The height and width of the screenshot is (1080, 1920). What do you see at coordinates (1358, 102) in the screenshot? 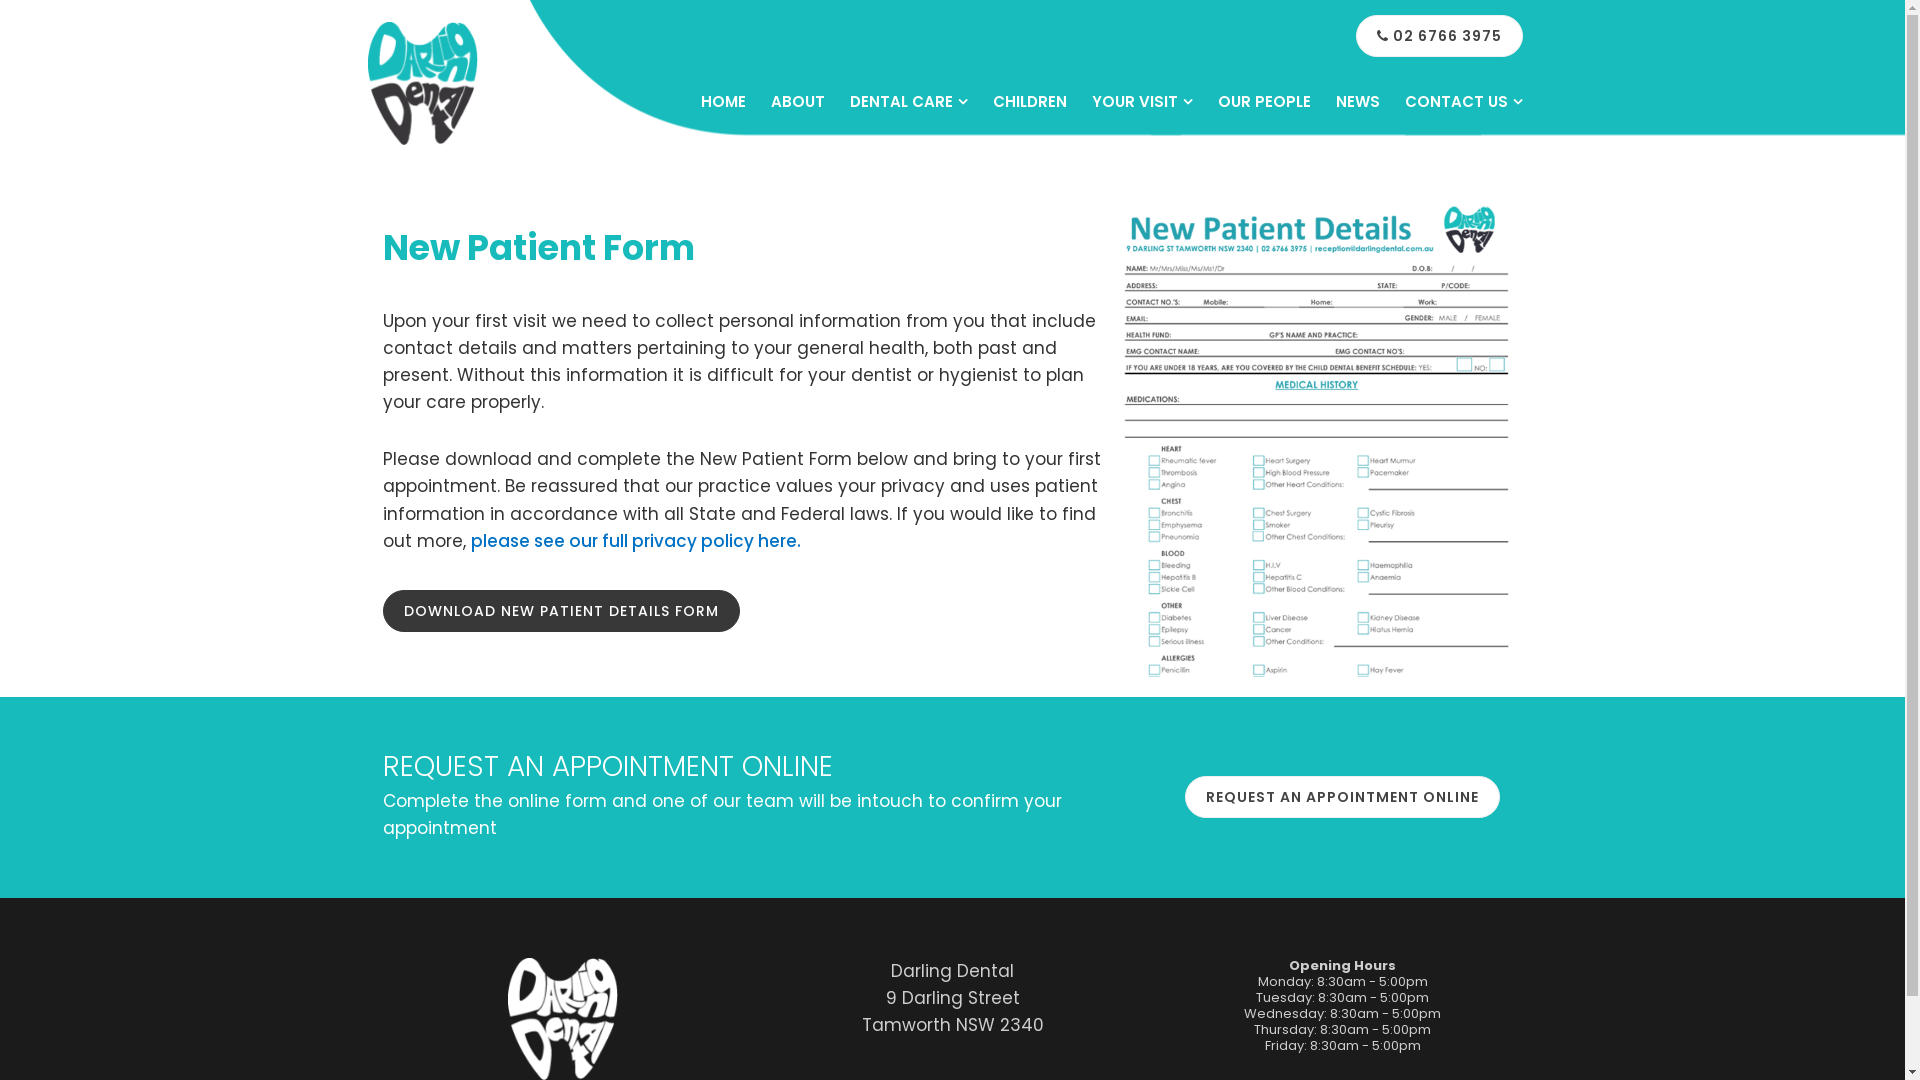
I see `NEWS` at bounding box center [1358, 102].